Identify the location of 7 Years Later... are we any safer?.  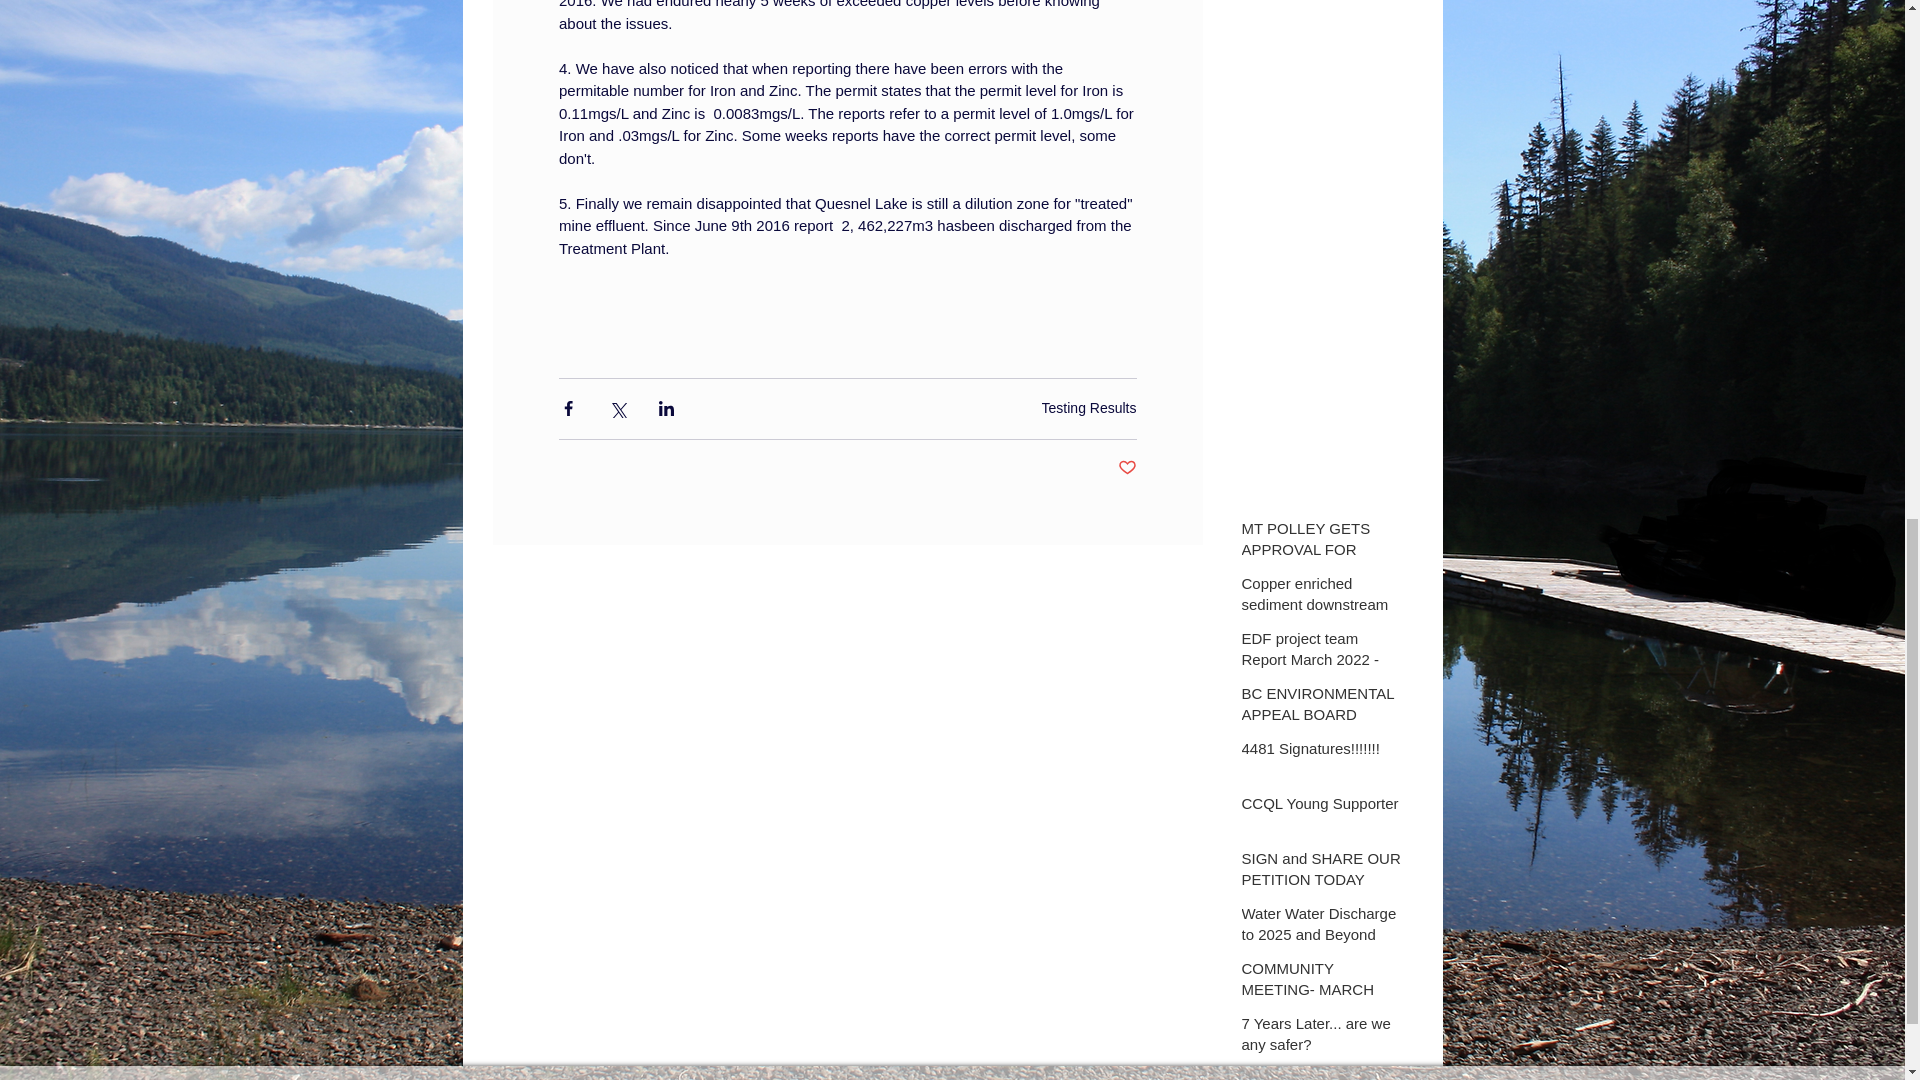
(1324, 1038).